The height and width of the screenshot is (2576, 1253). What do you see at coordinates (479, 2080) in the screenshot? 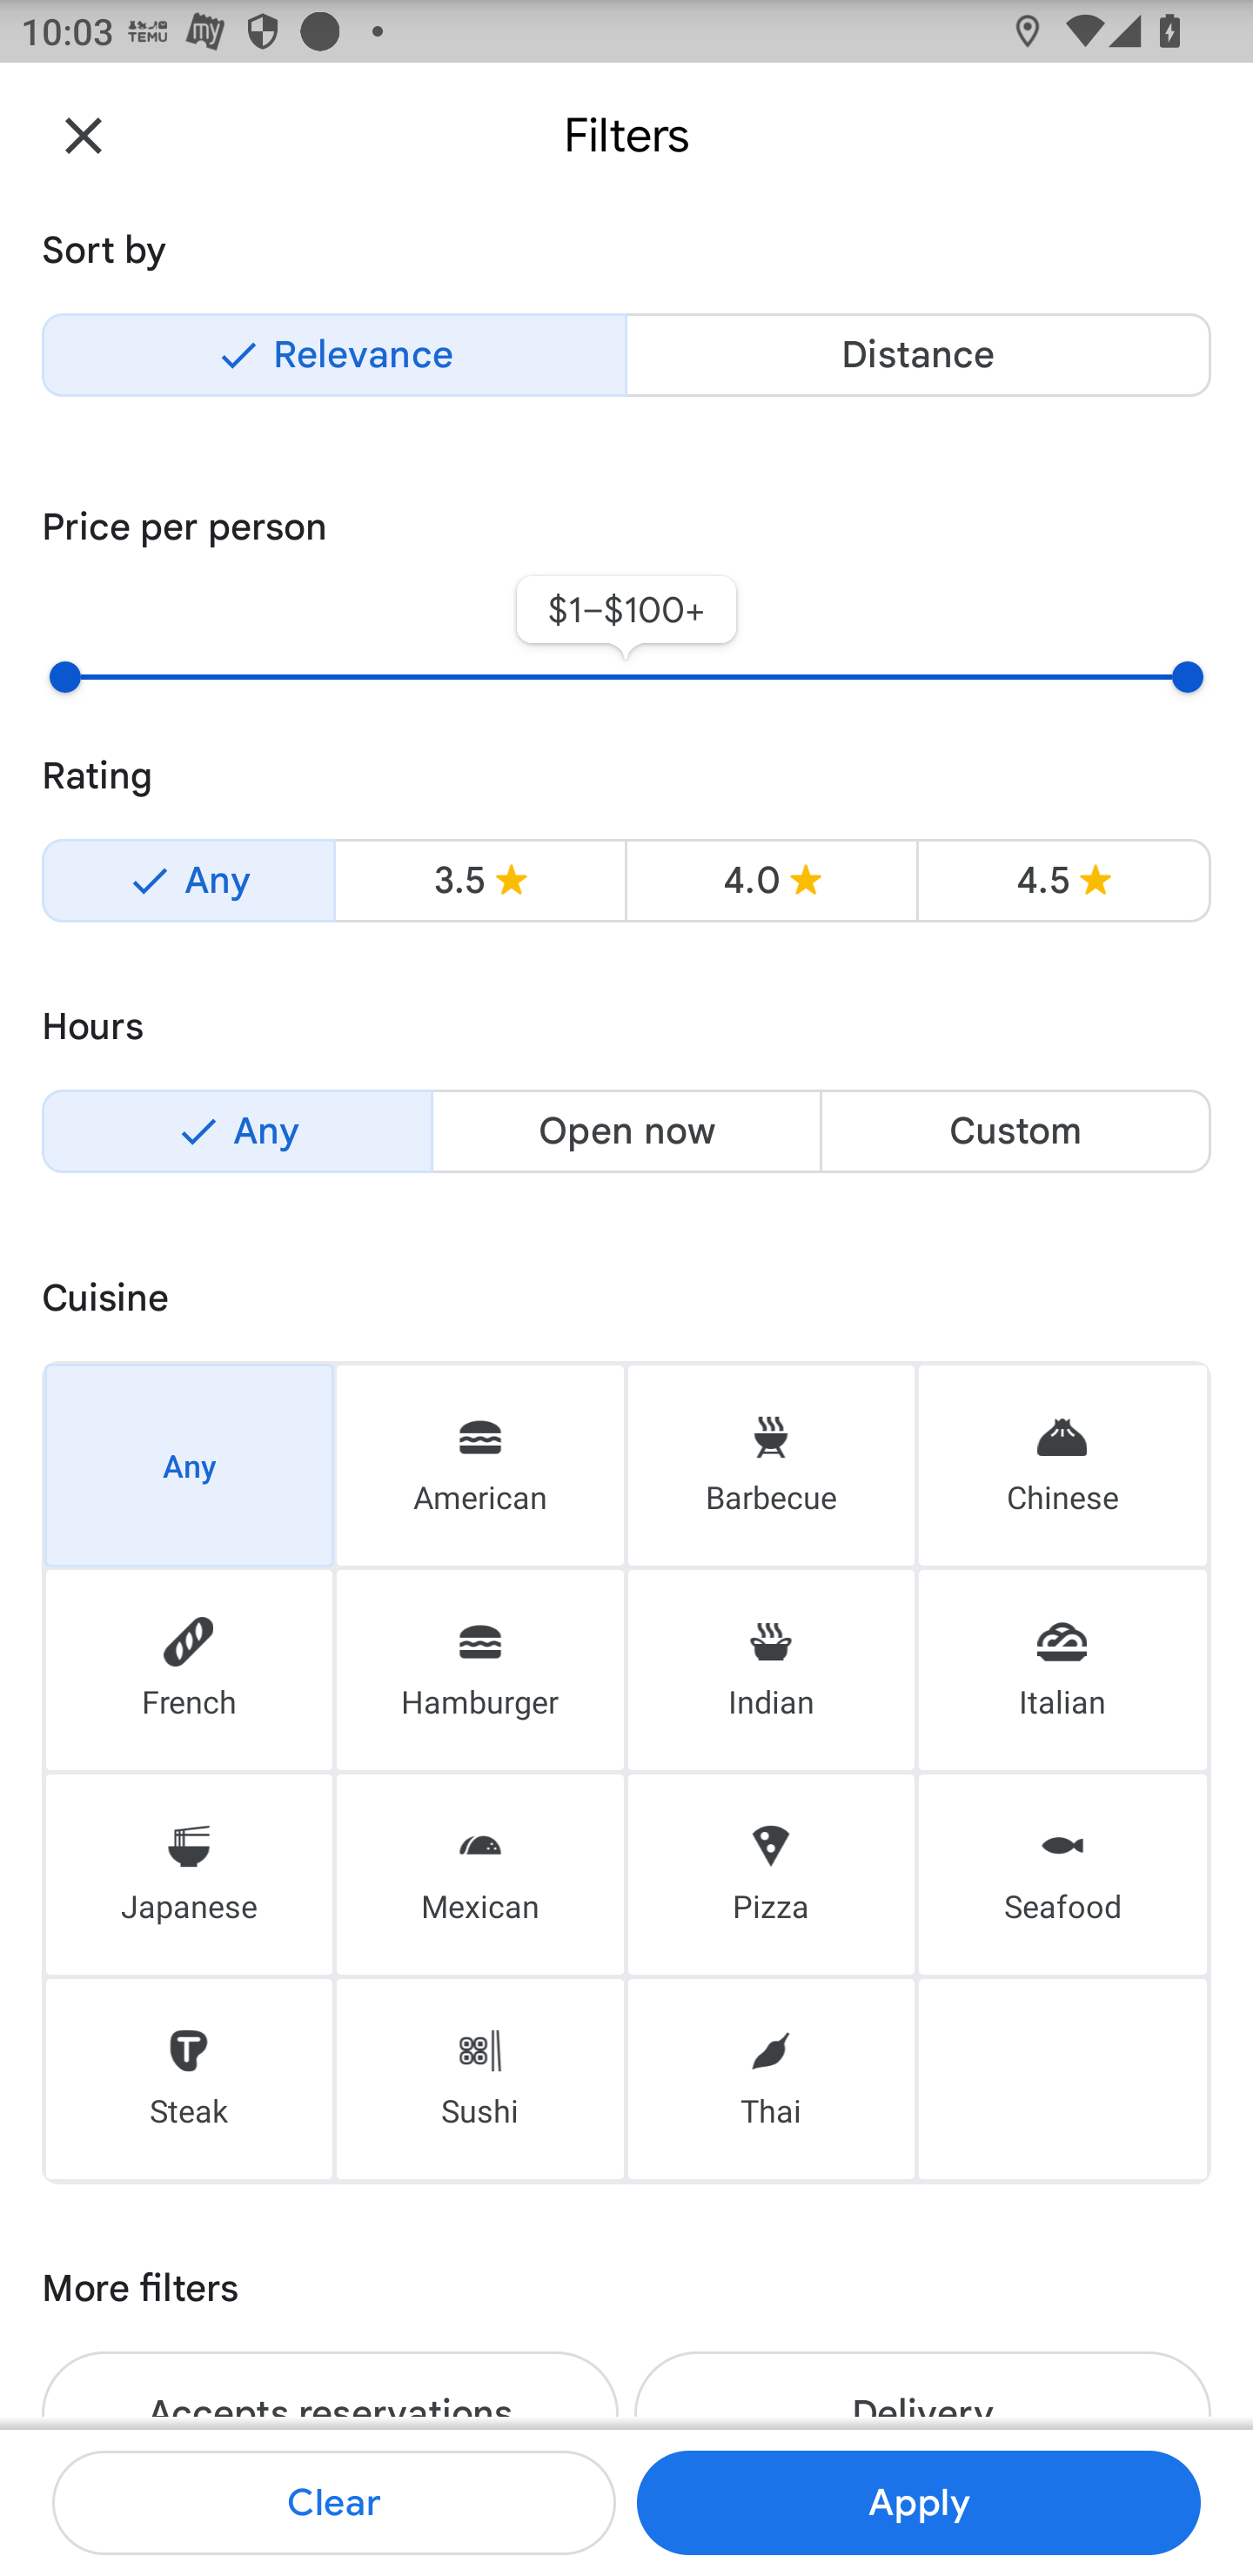
I see `Sushi` at bounding box center [479, 2080].